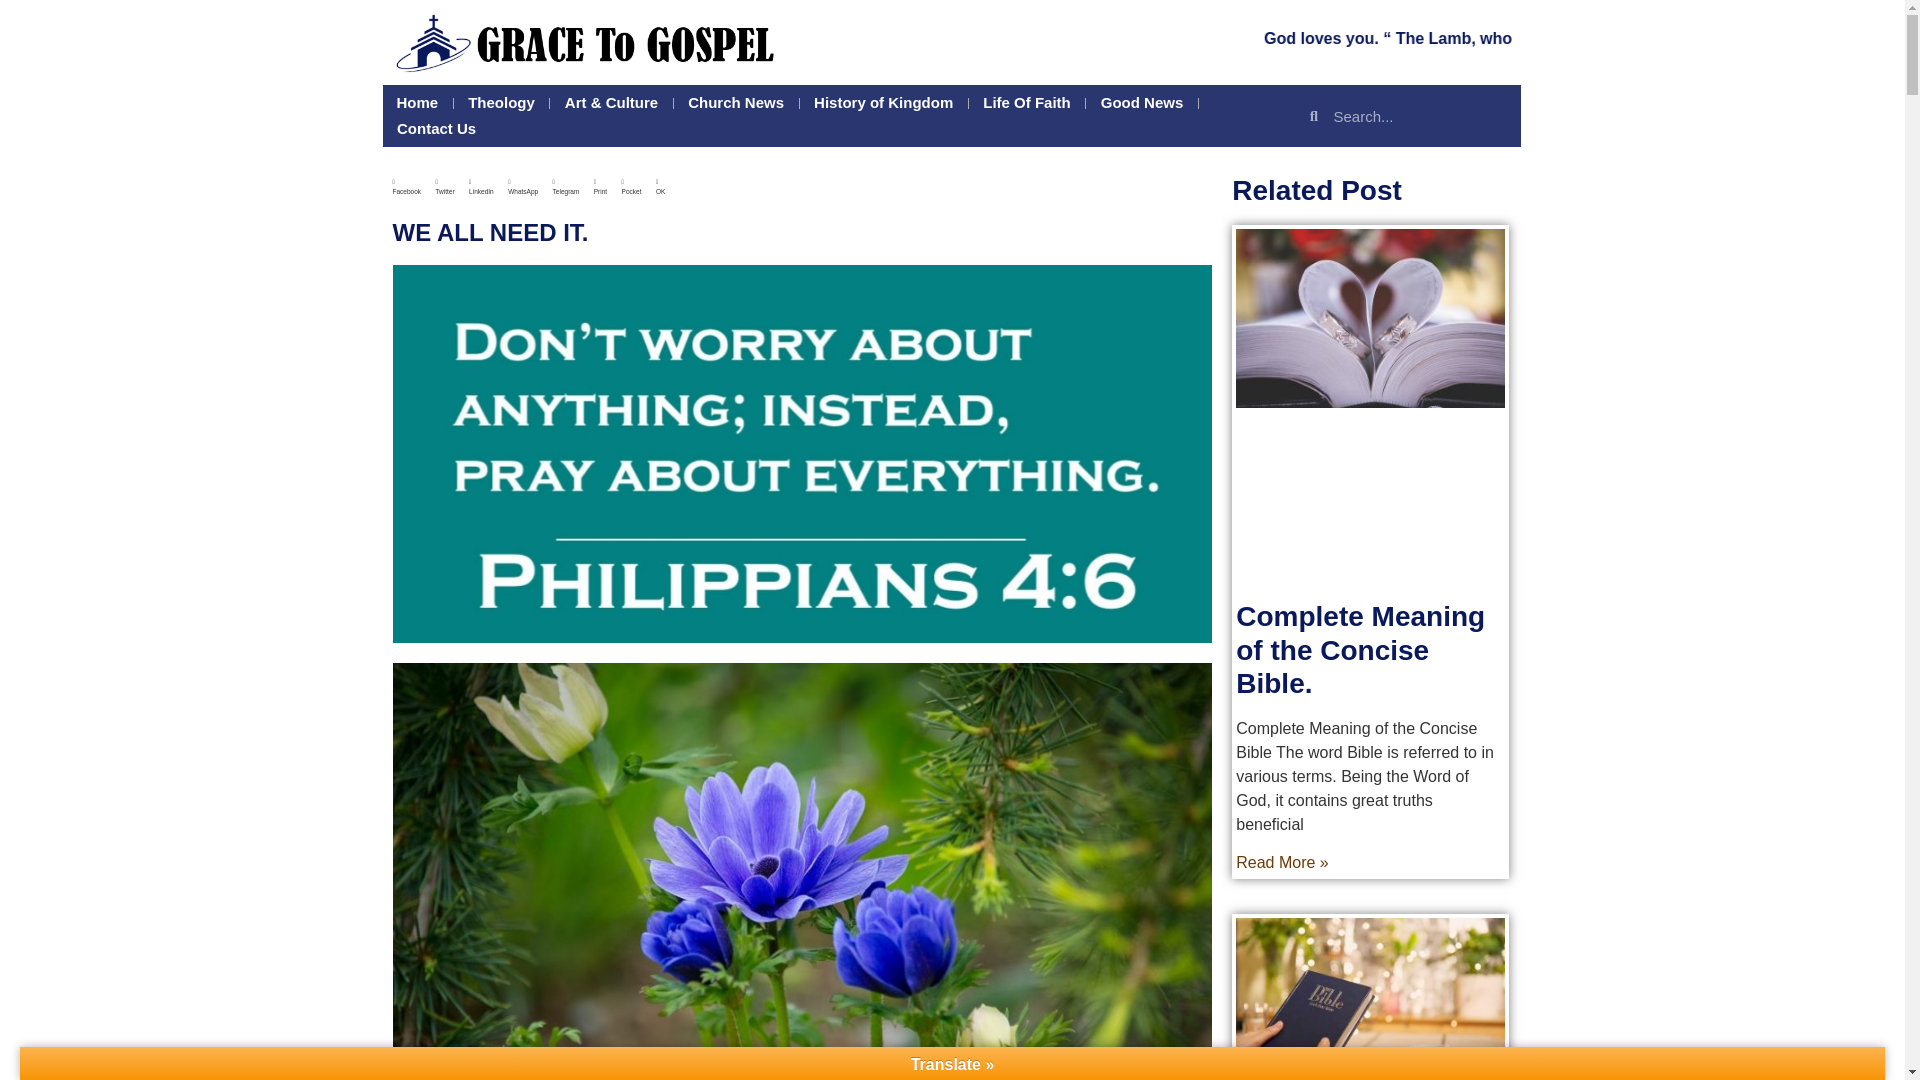  I want to click on History of Kingdom, so click(884, 102).